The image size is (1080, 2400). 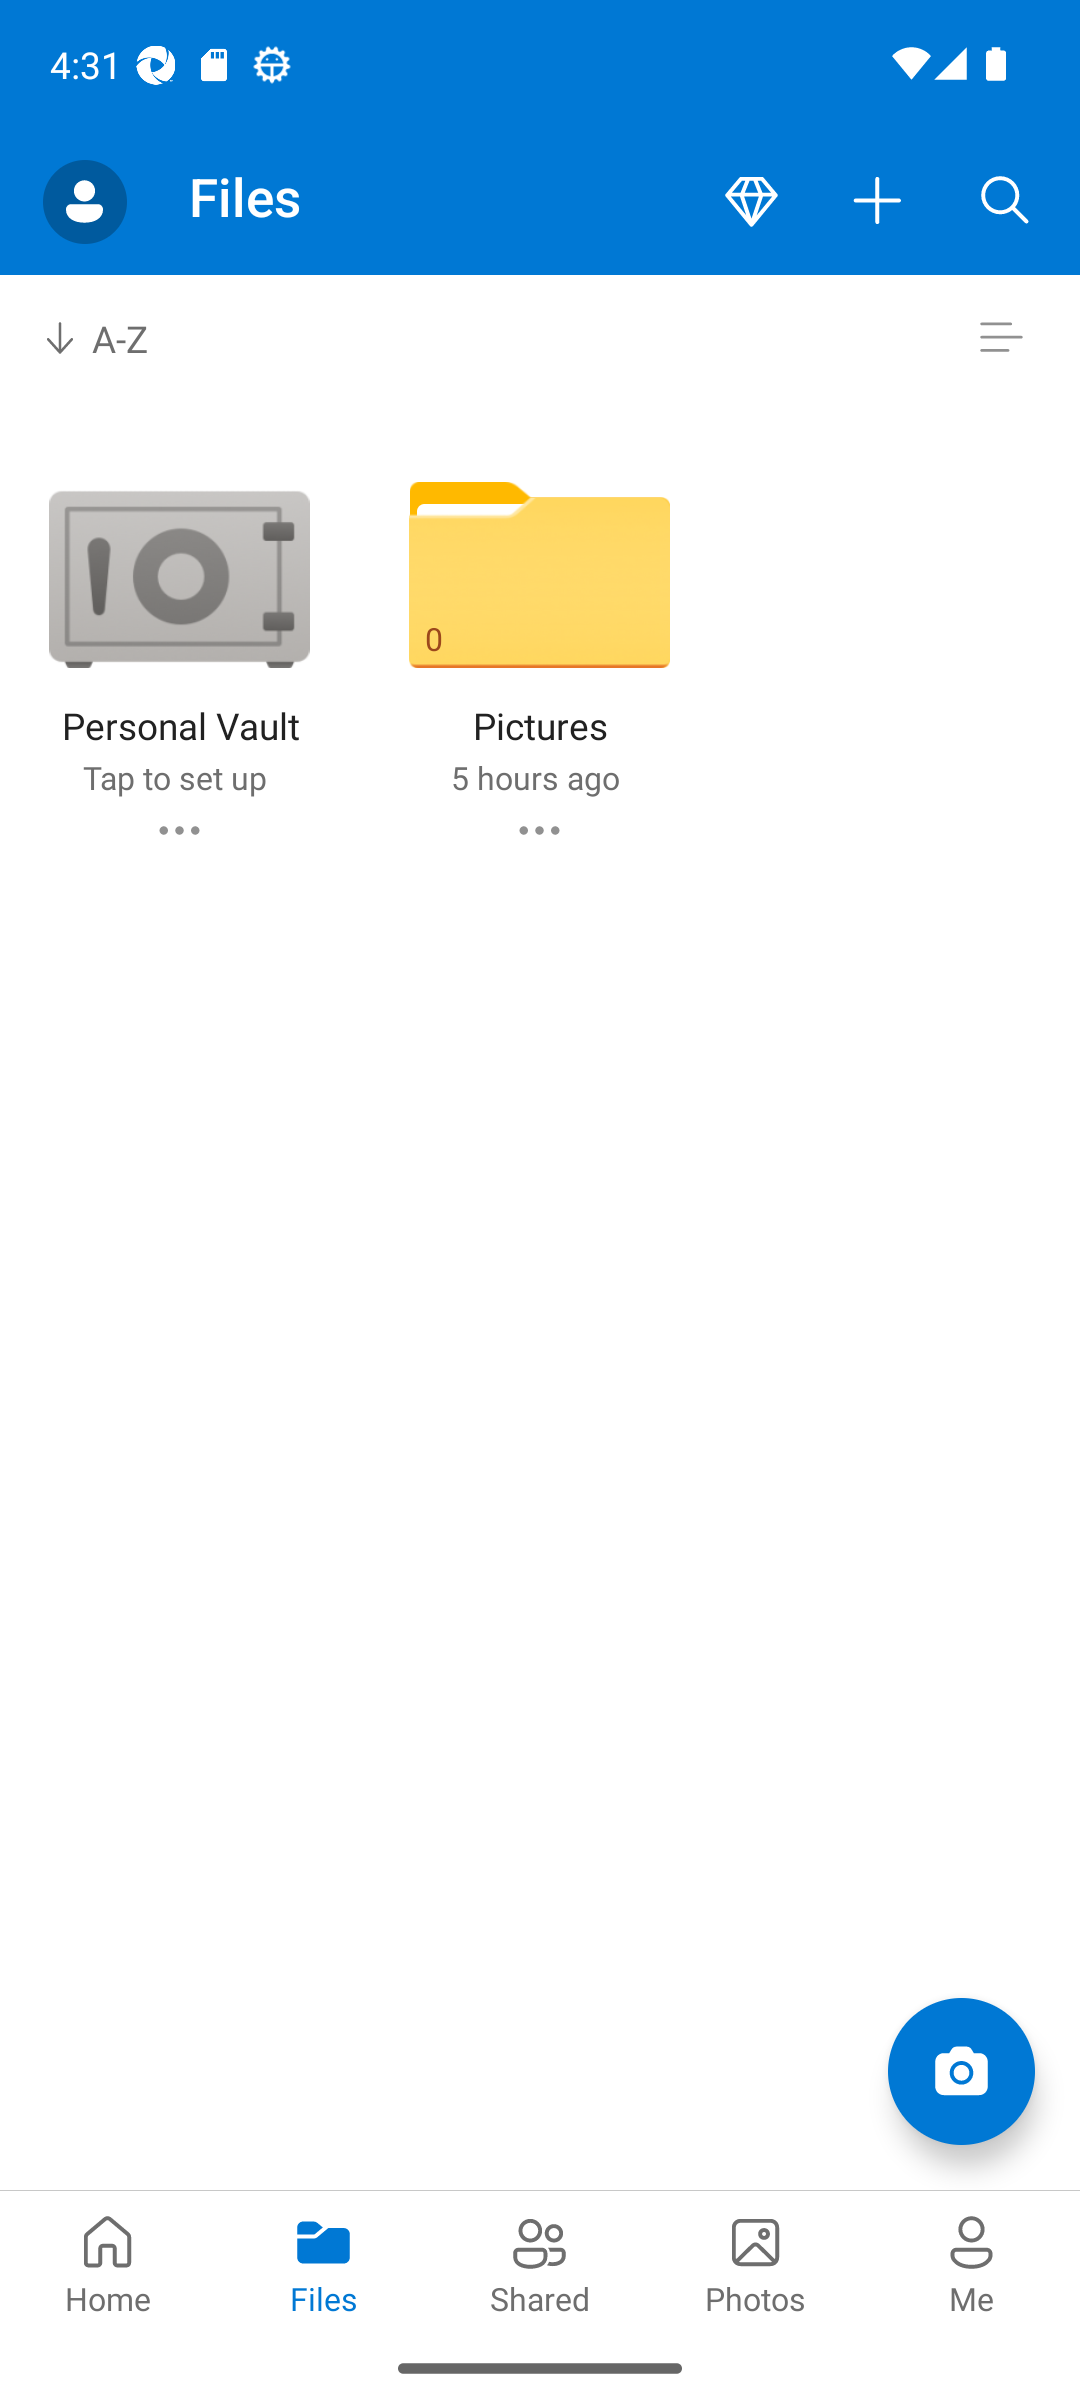 What do you see at coordinates (878, 202) in the screenshot?
I see `More actions button` at bounding box center [878, 202].